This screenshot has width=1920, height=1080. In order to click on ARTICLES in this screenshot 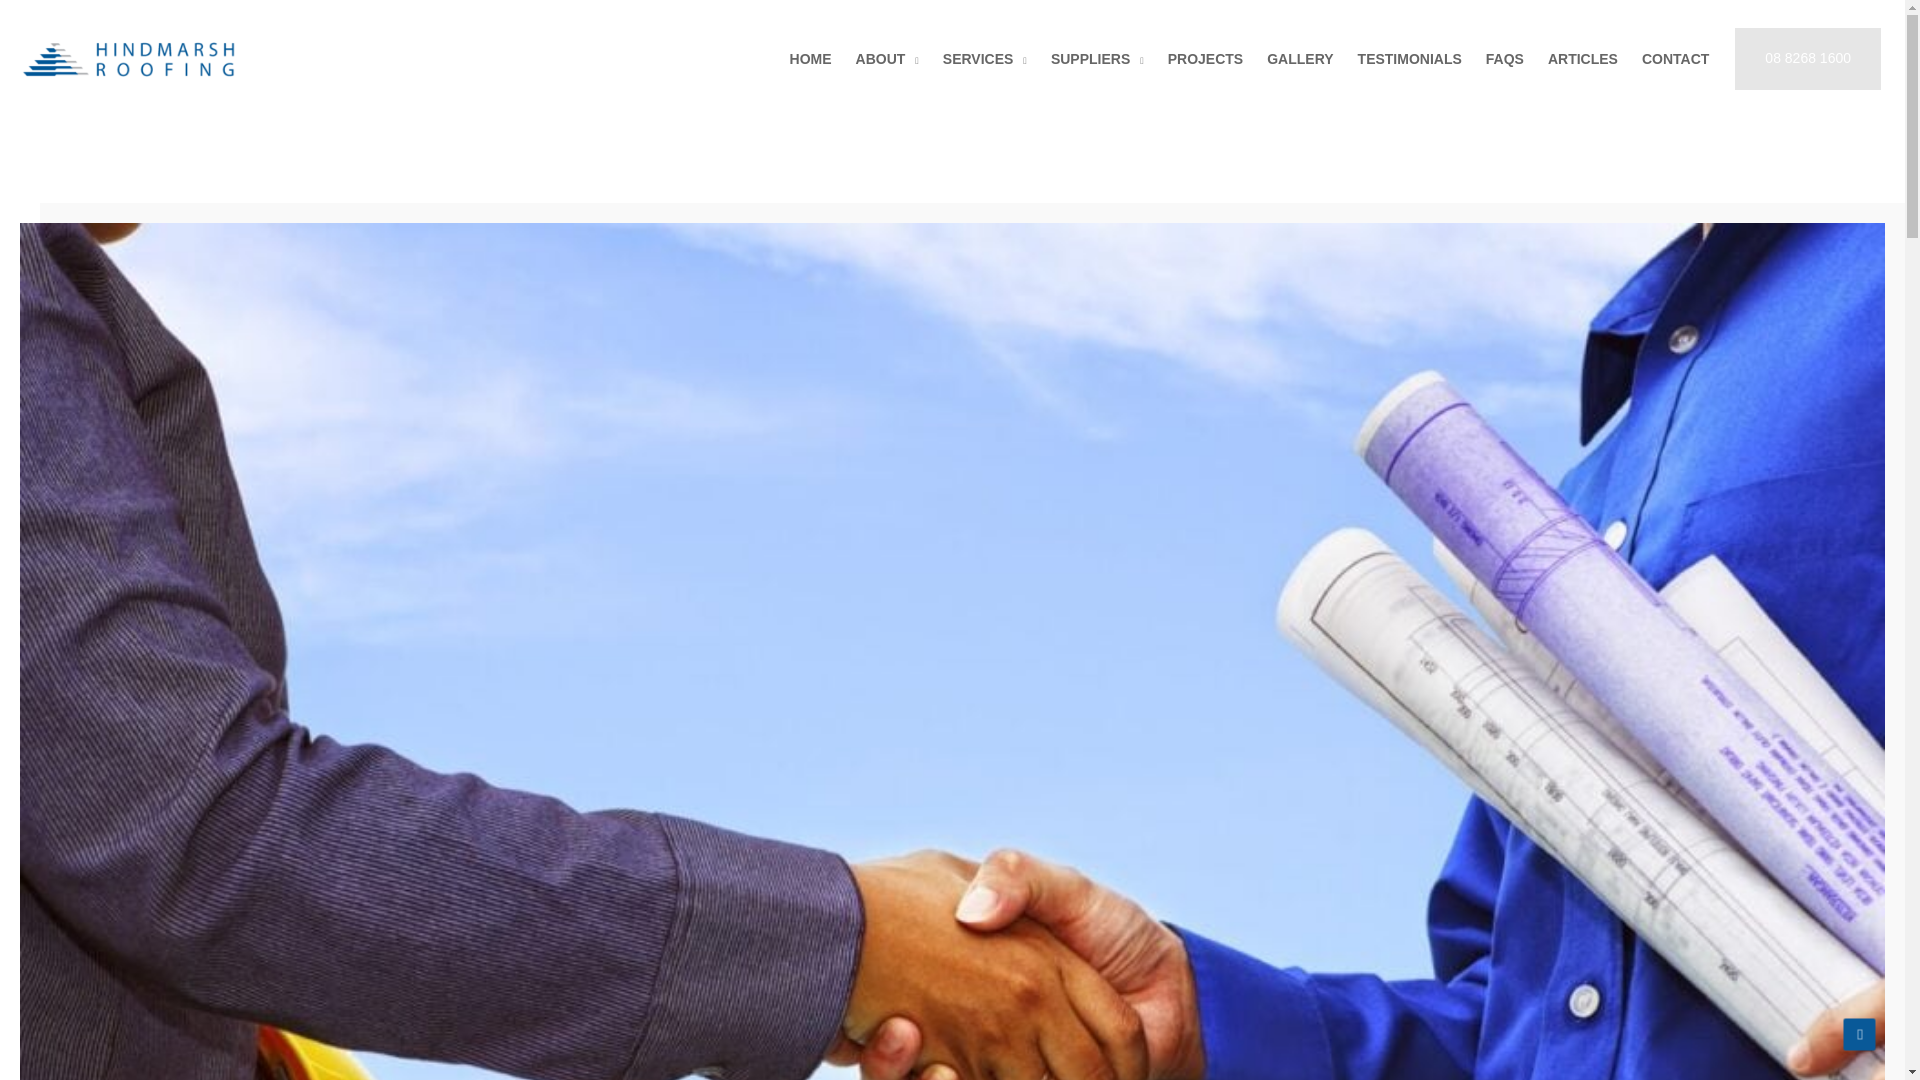, I will do `click(1583, 59)`.